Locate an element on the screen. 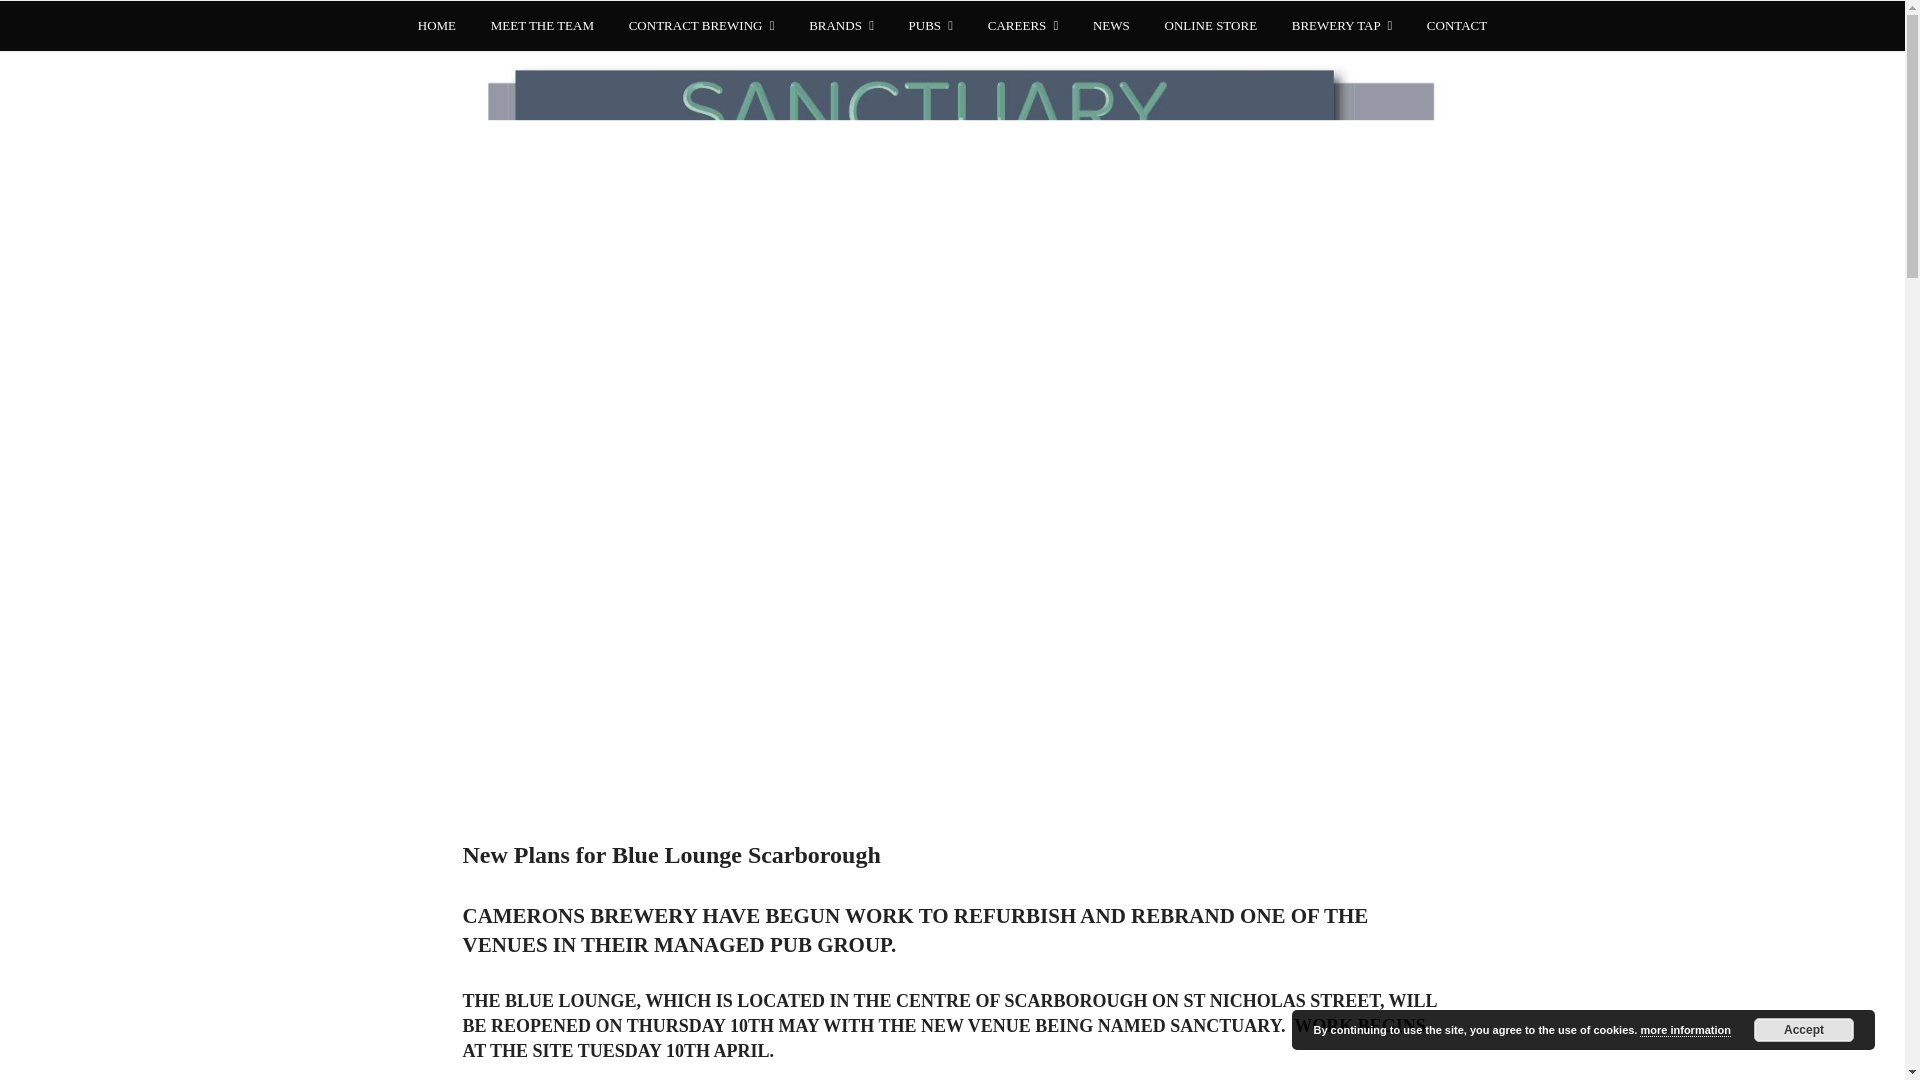 The height and width of the screenshot is (1080, 1920). CAREERS is located at coordinates (1022, 26).